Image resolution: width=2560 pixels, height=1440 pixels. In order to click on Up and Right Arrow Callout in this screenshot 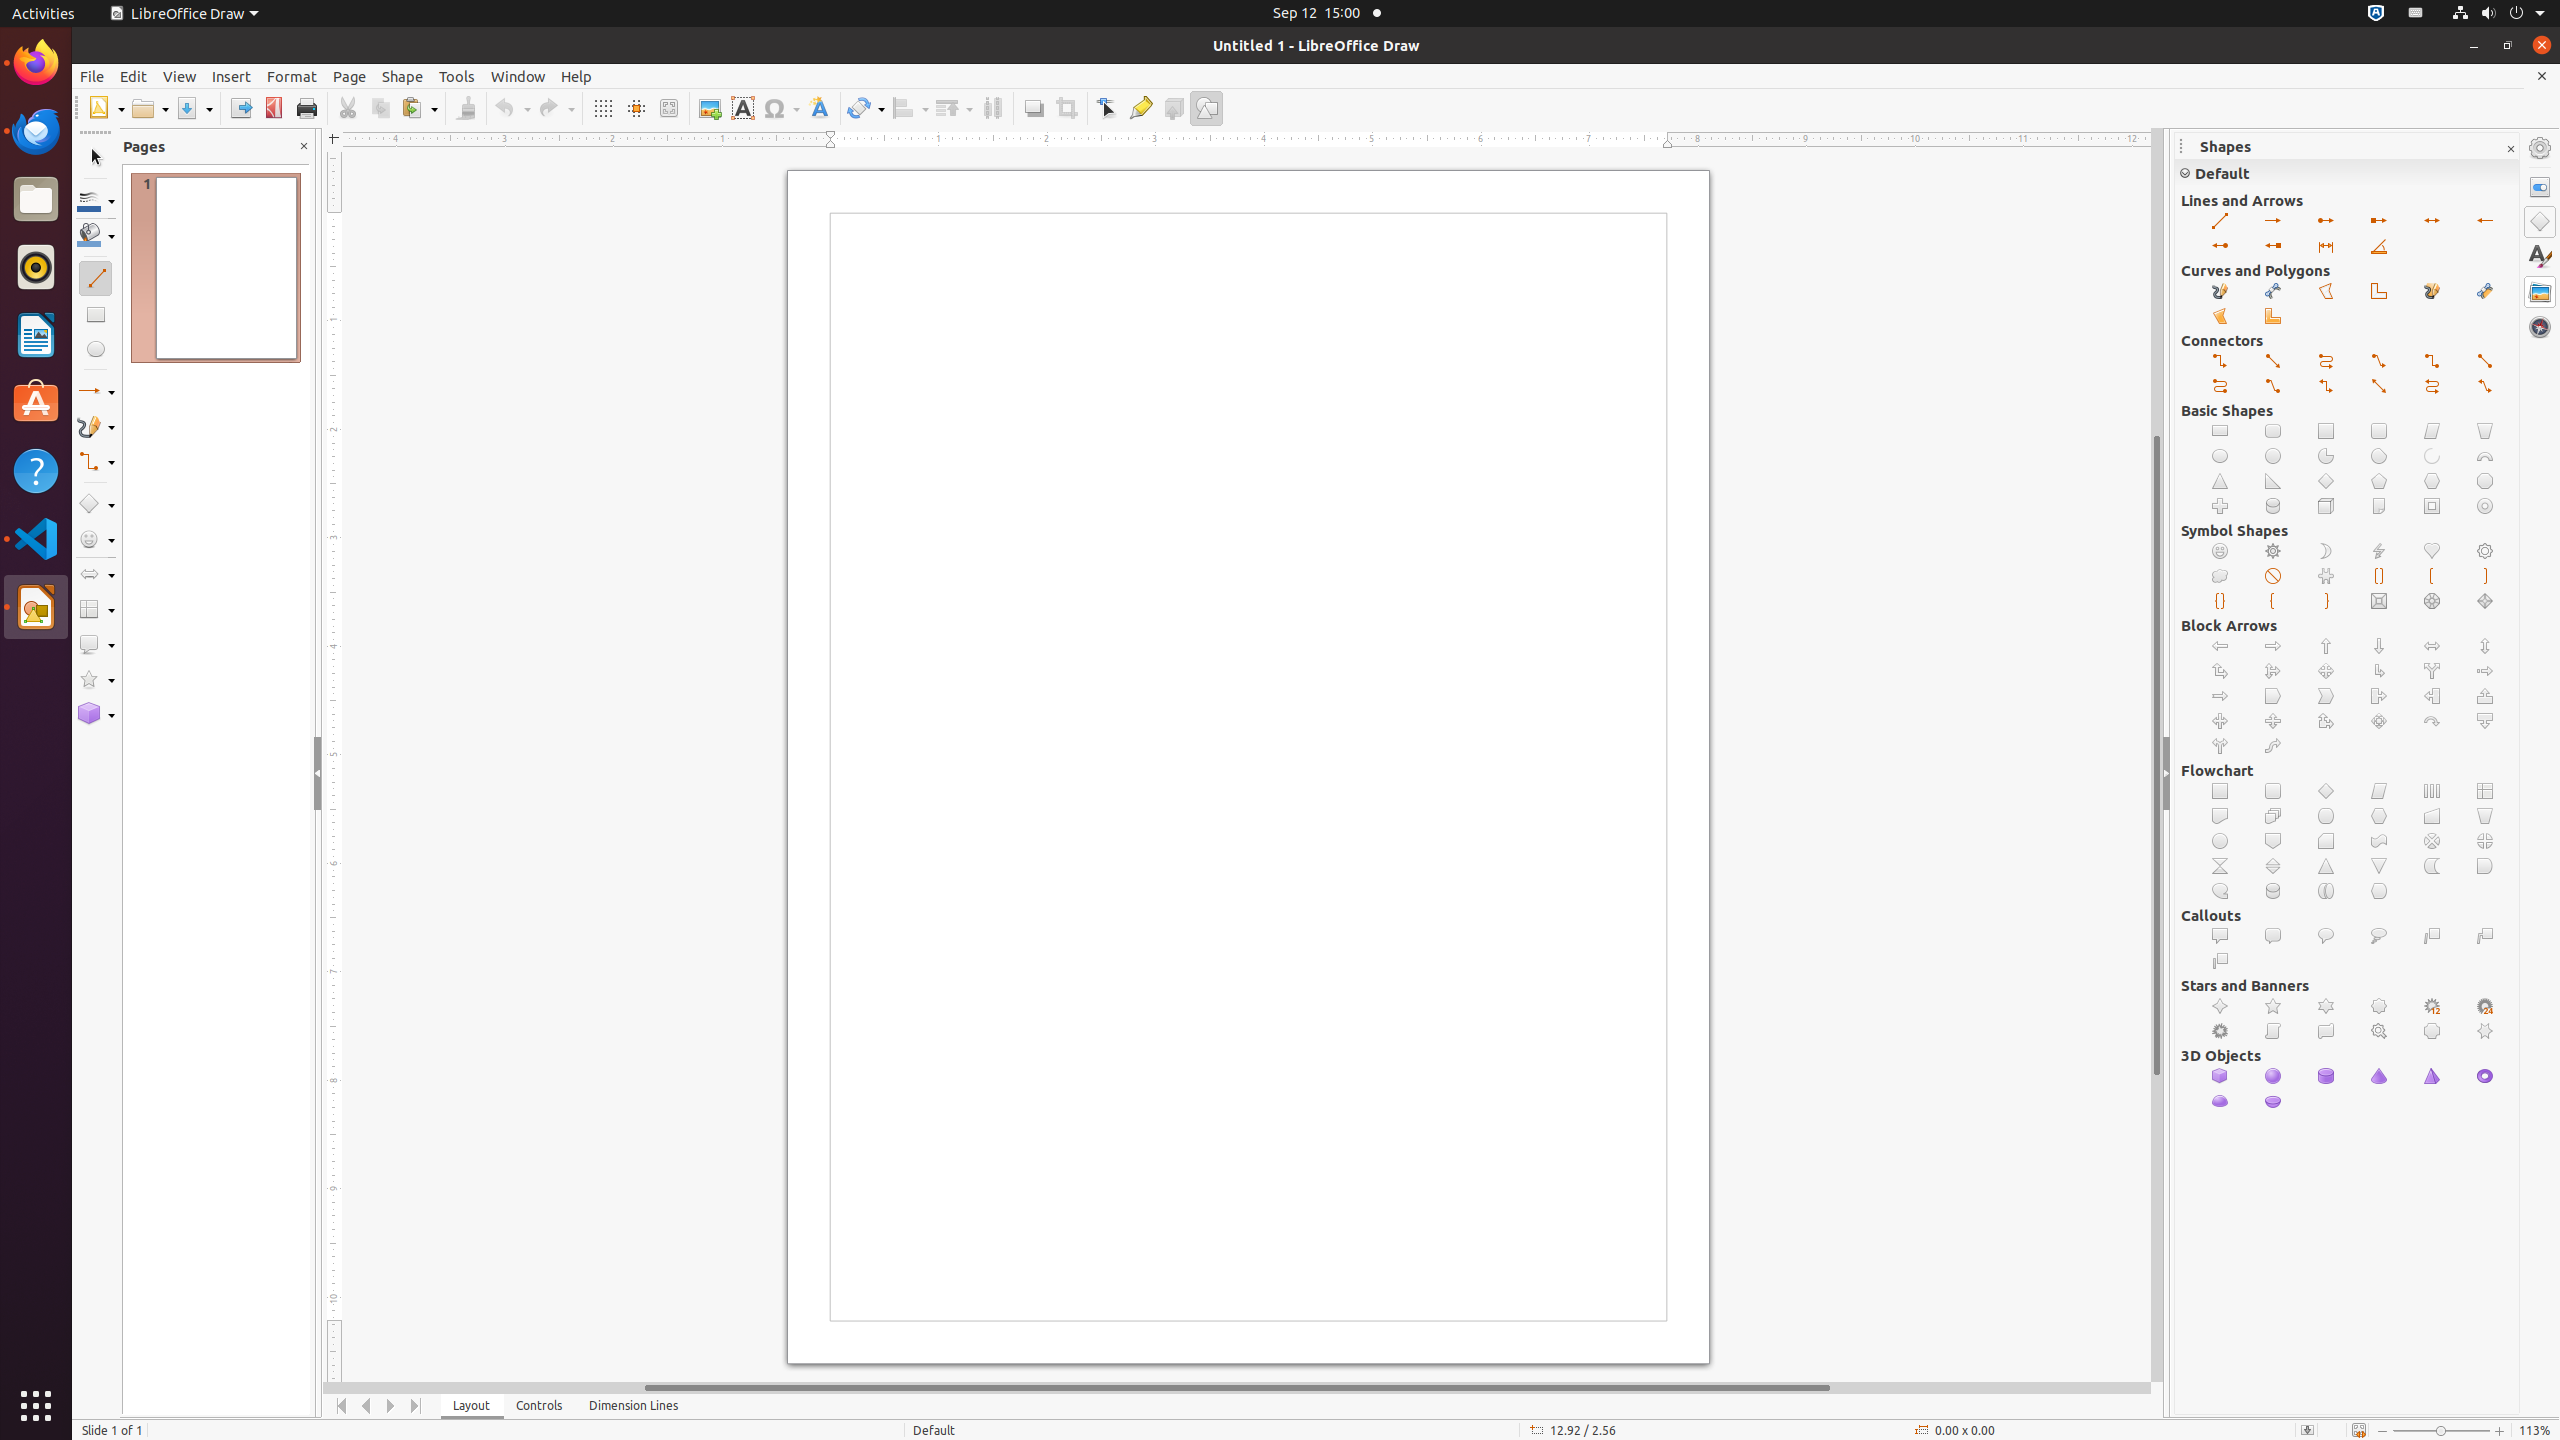, I will do `click(2326, 722)`.